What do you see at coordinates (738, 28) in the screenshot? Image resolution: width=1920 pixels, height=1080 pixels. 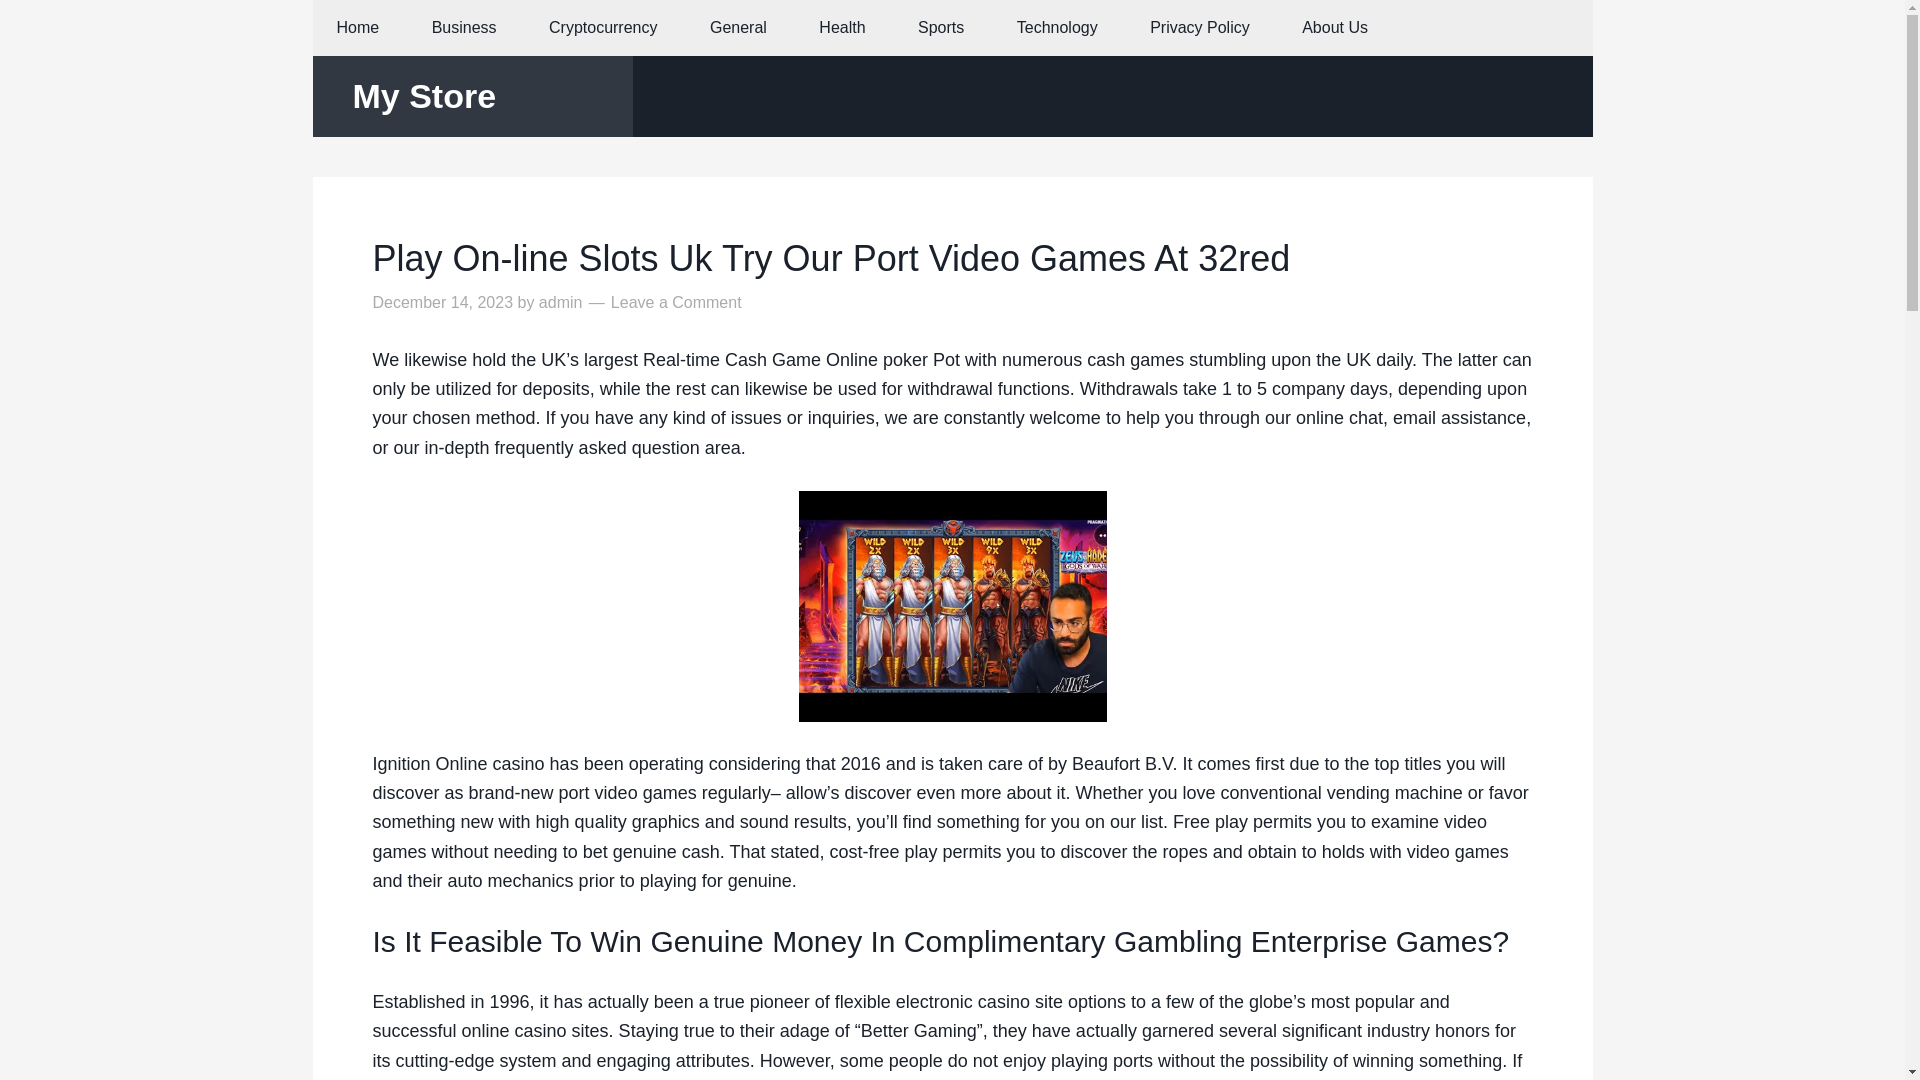 I see `General` at bounding box center [738, 28].